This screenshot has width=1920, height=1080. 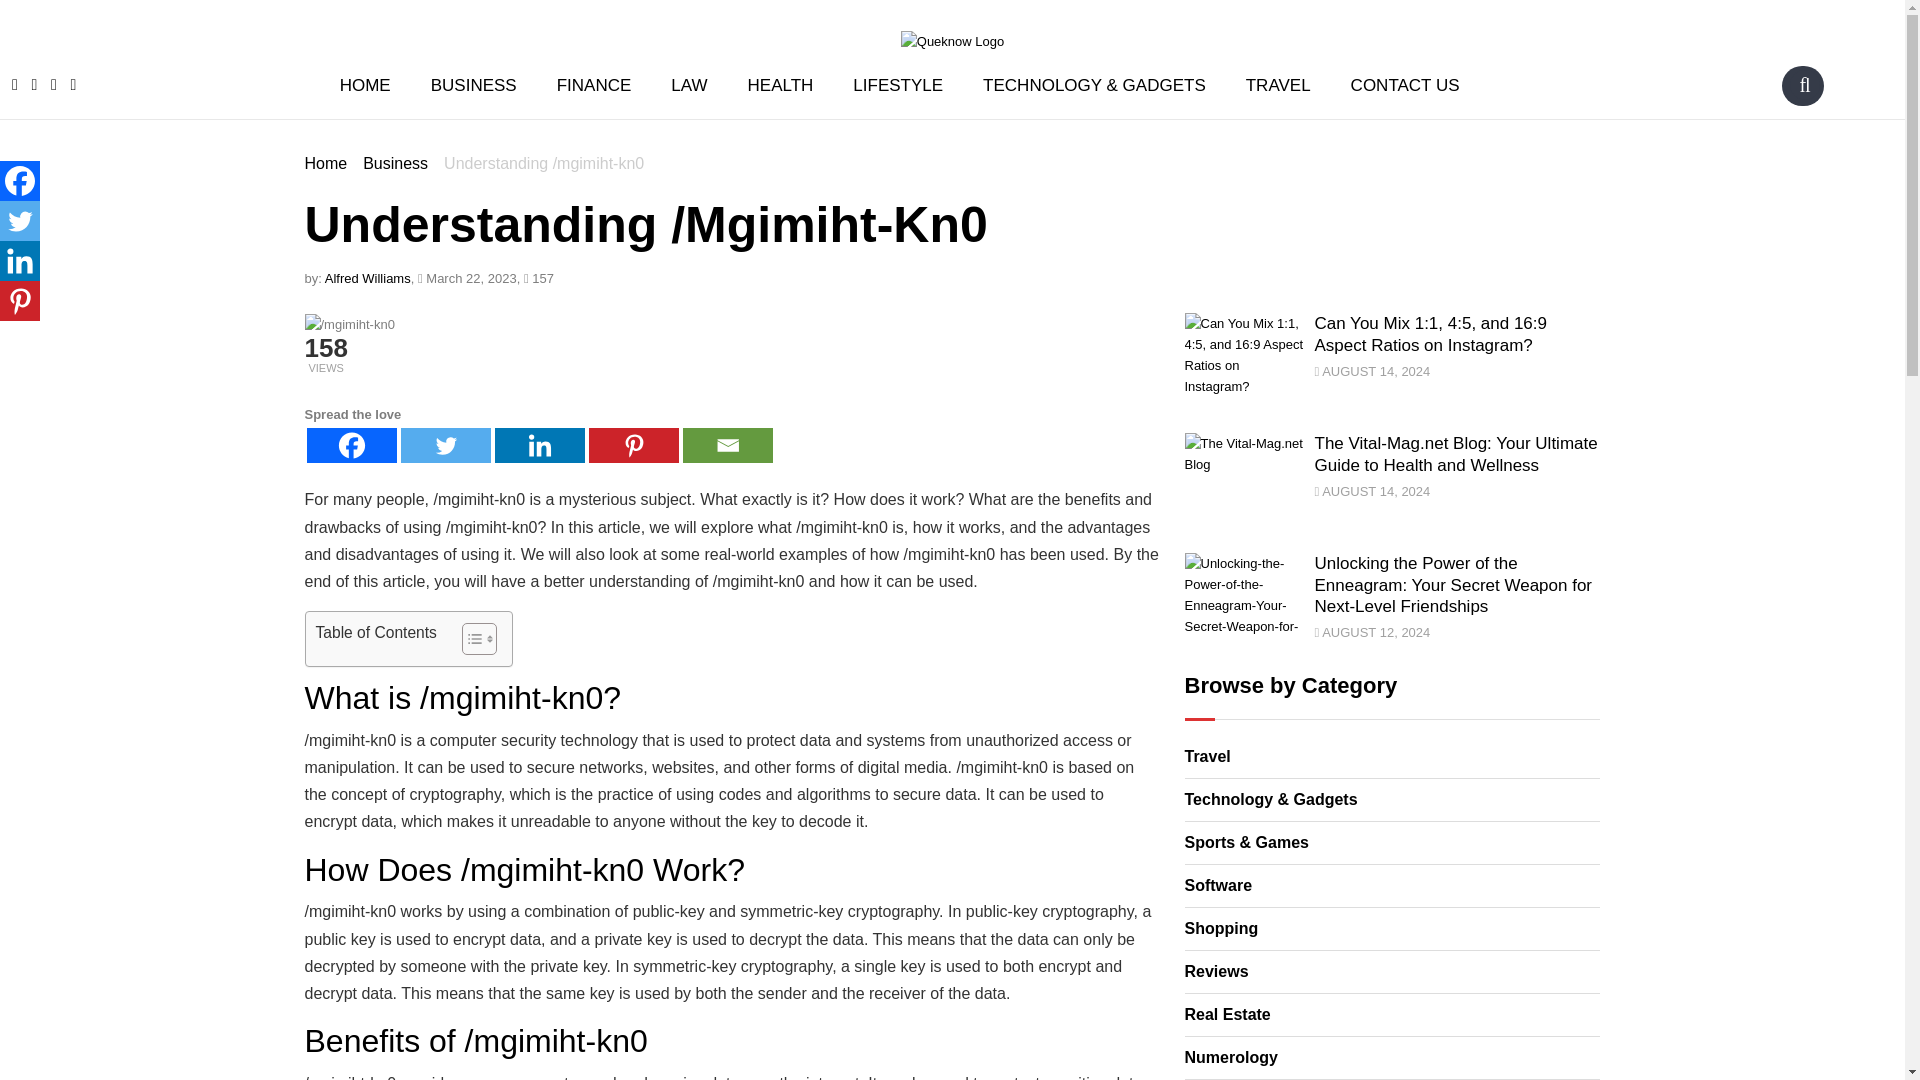 What do you see at coordinates (688, 86) in the screenshot?
I see `LAW` at bounding box center [688, 86].